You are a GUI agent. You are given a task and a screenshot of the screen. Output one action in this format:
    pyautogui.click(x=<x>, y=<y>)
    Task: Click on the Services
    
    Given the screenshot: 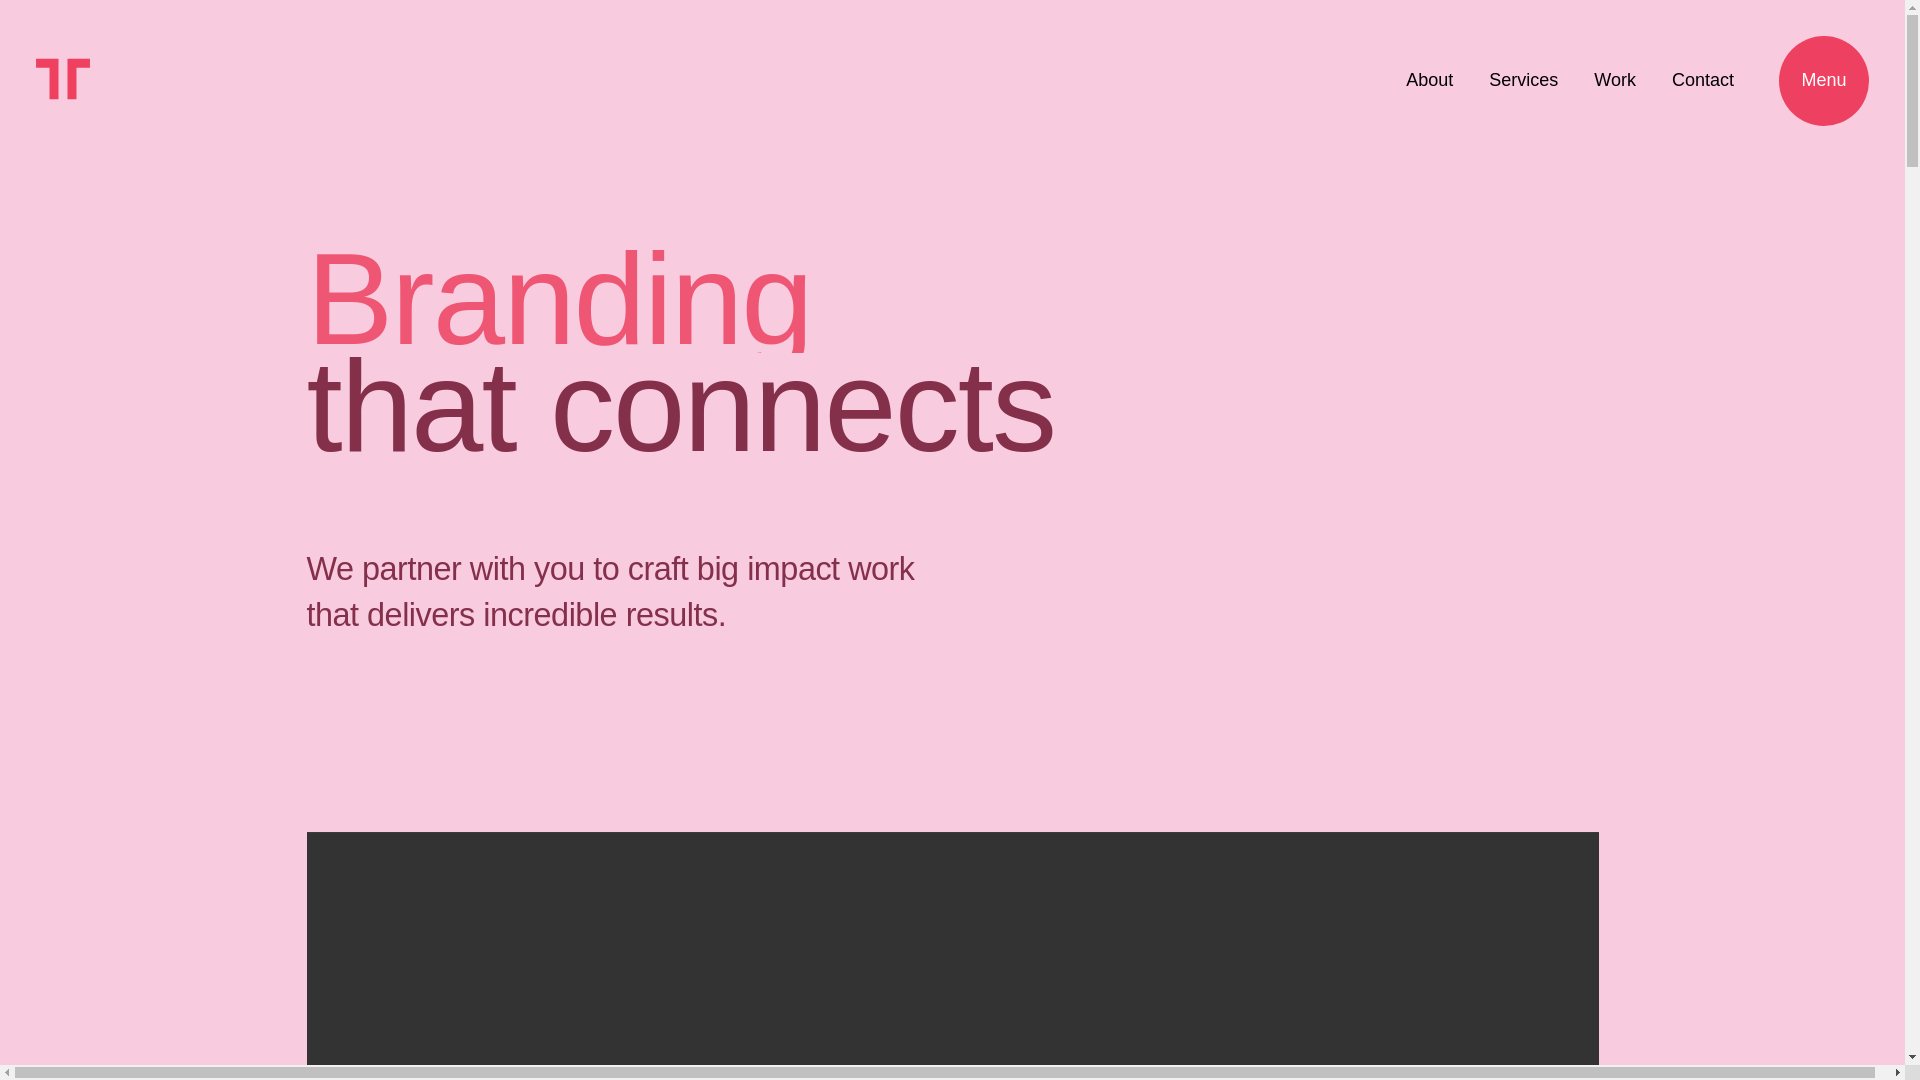 What is the action you would take?
    pyautogui.click(x=1702, y=80)
    